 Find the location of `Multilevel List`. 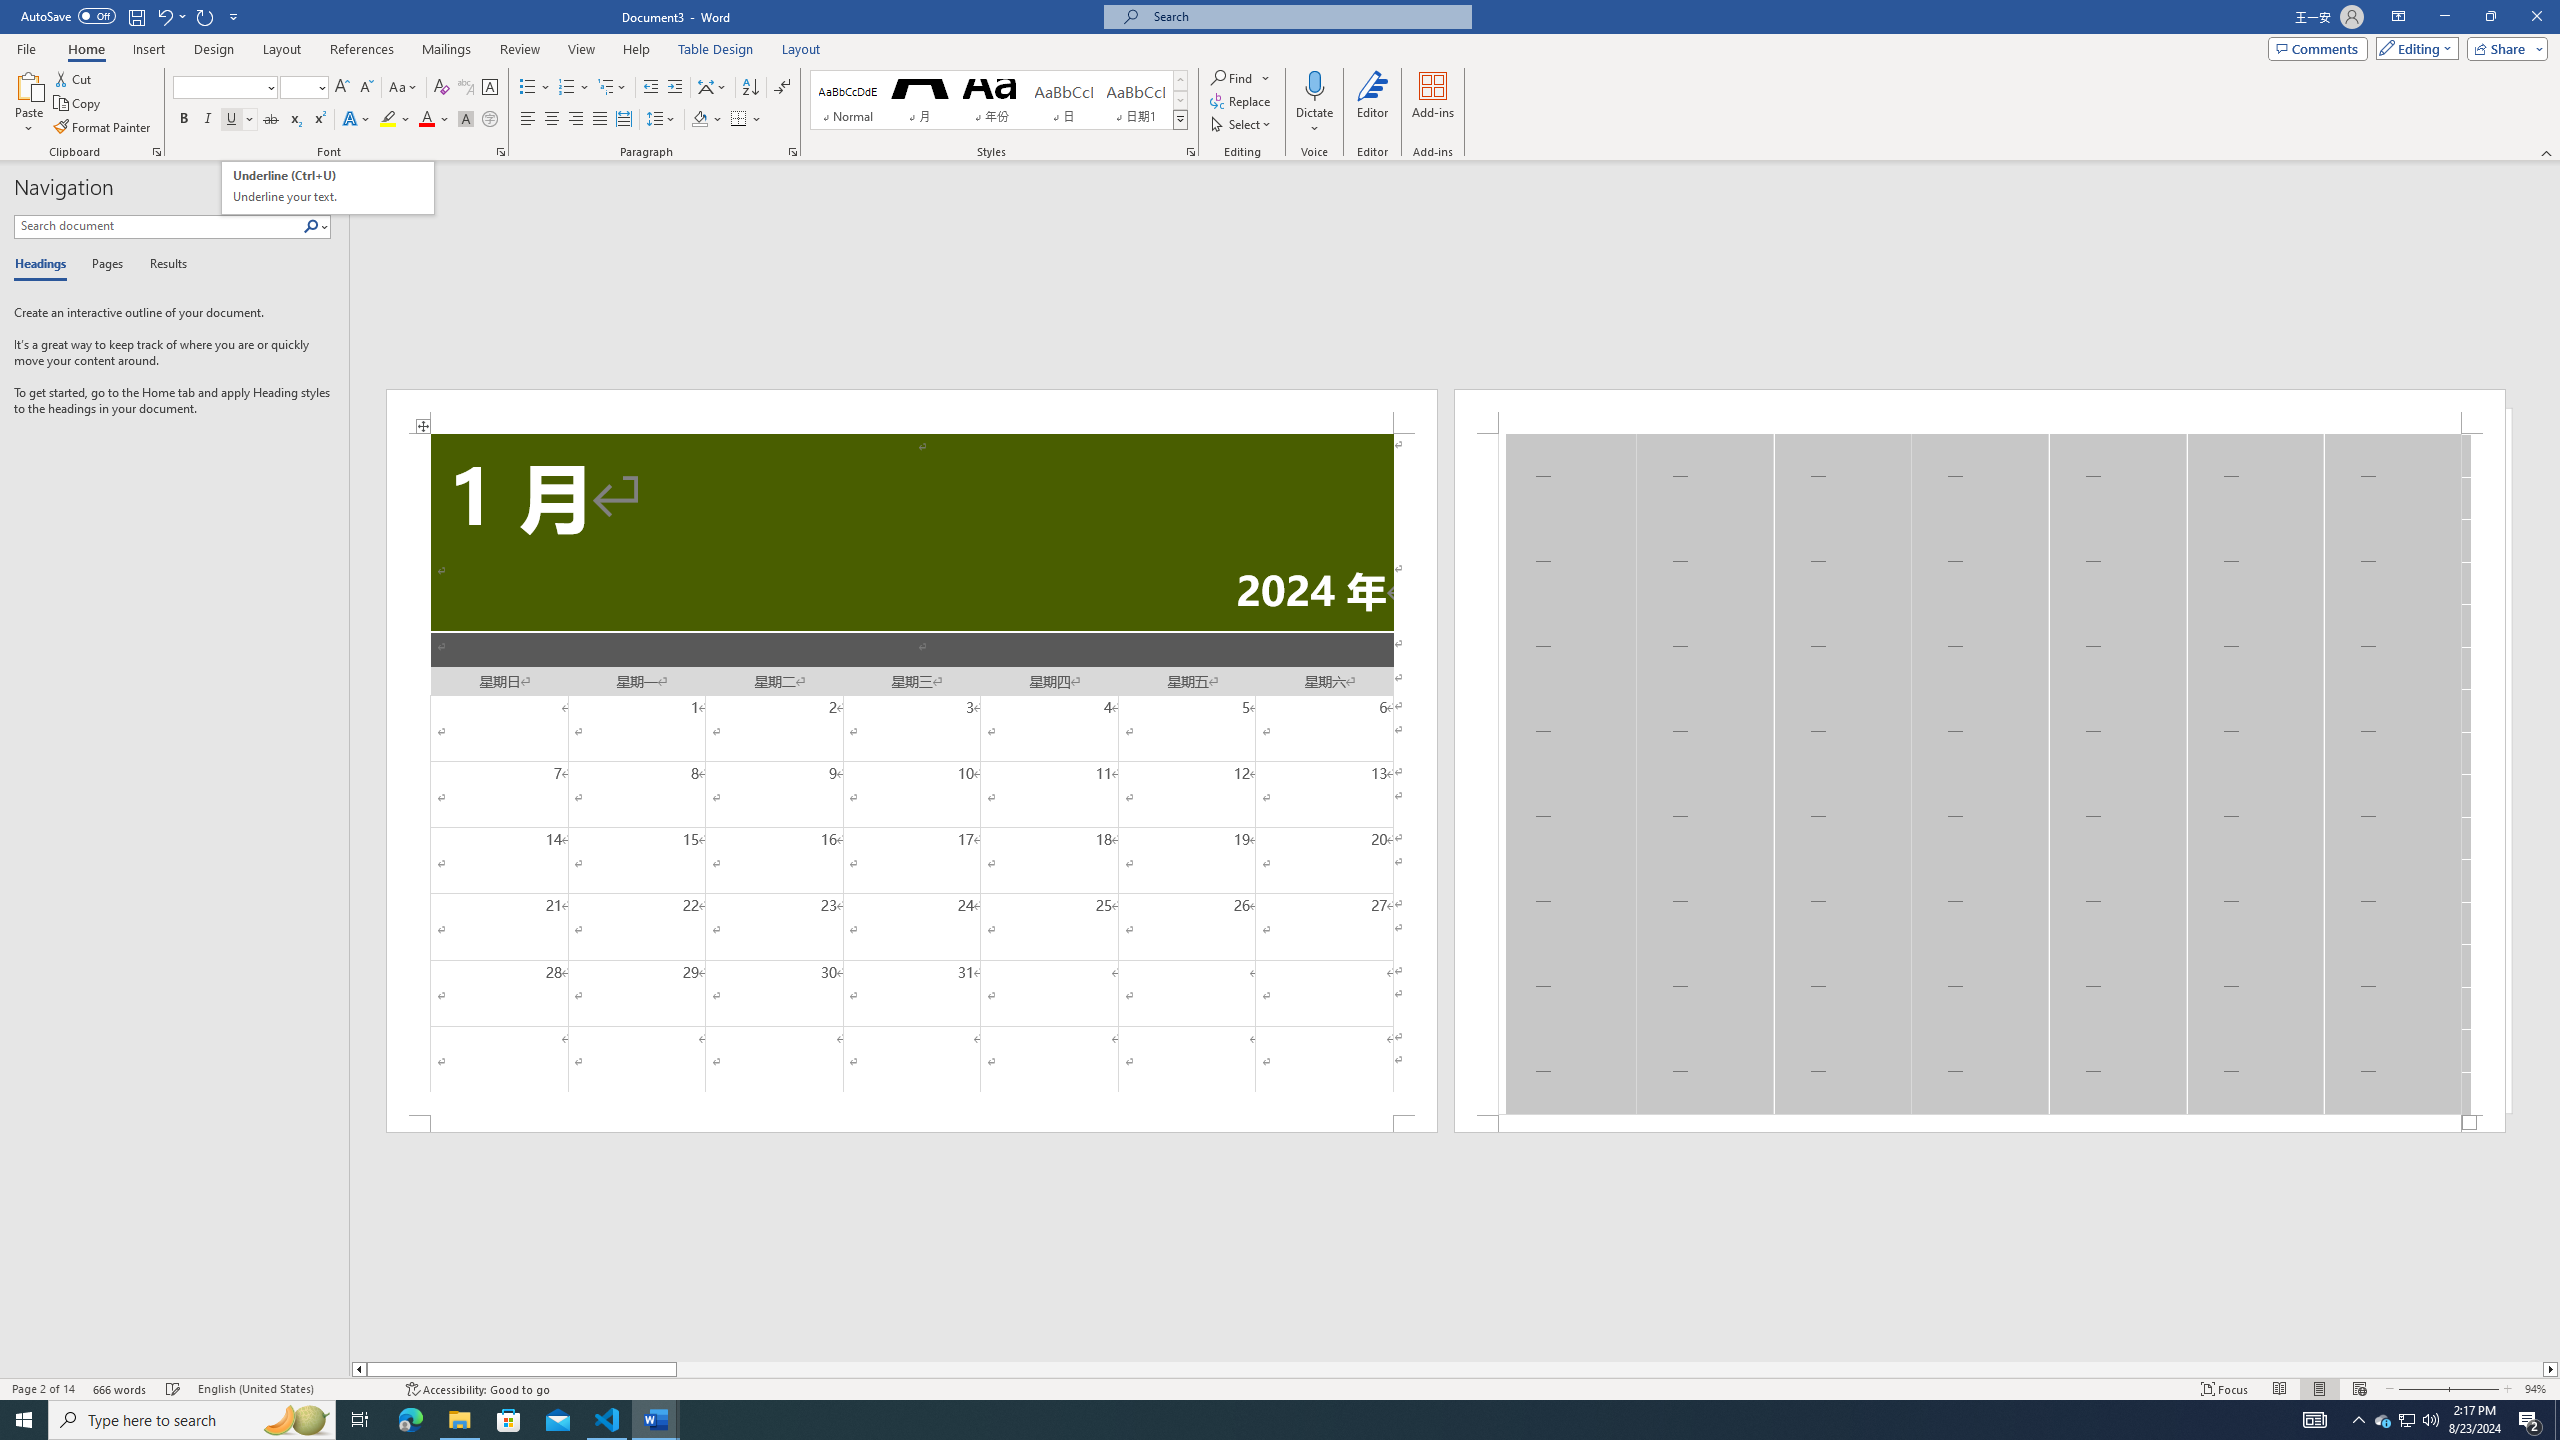

Multilevel List is located at coordinates (611, 88).